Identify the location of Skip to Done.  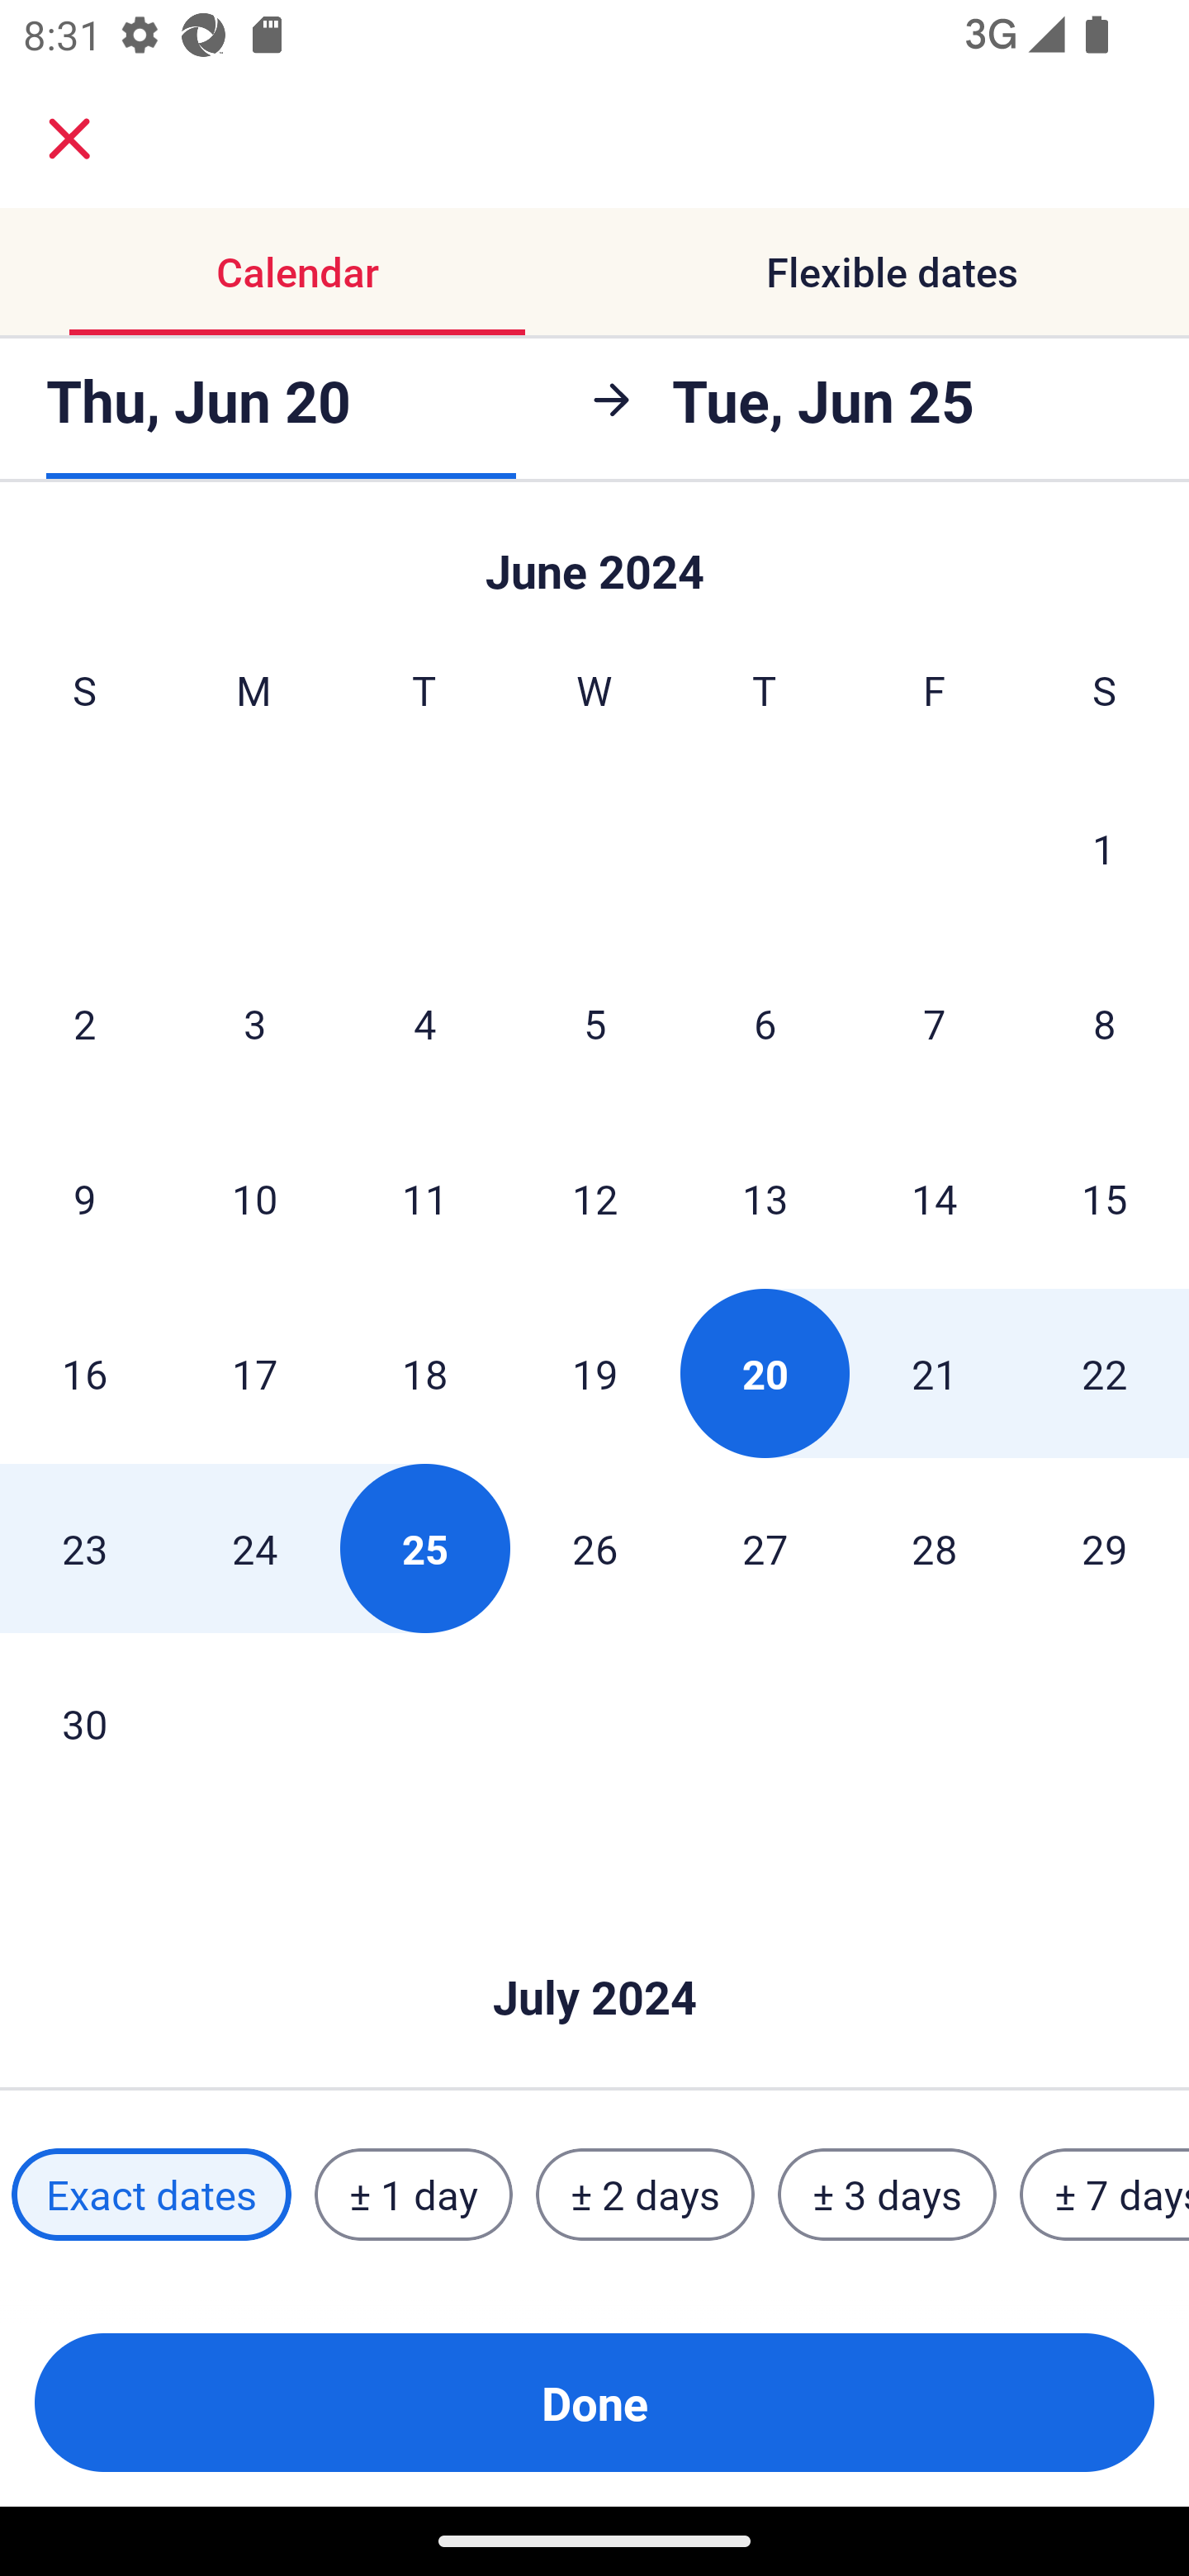
(594, 1947).